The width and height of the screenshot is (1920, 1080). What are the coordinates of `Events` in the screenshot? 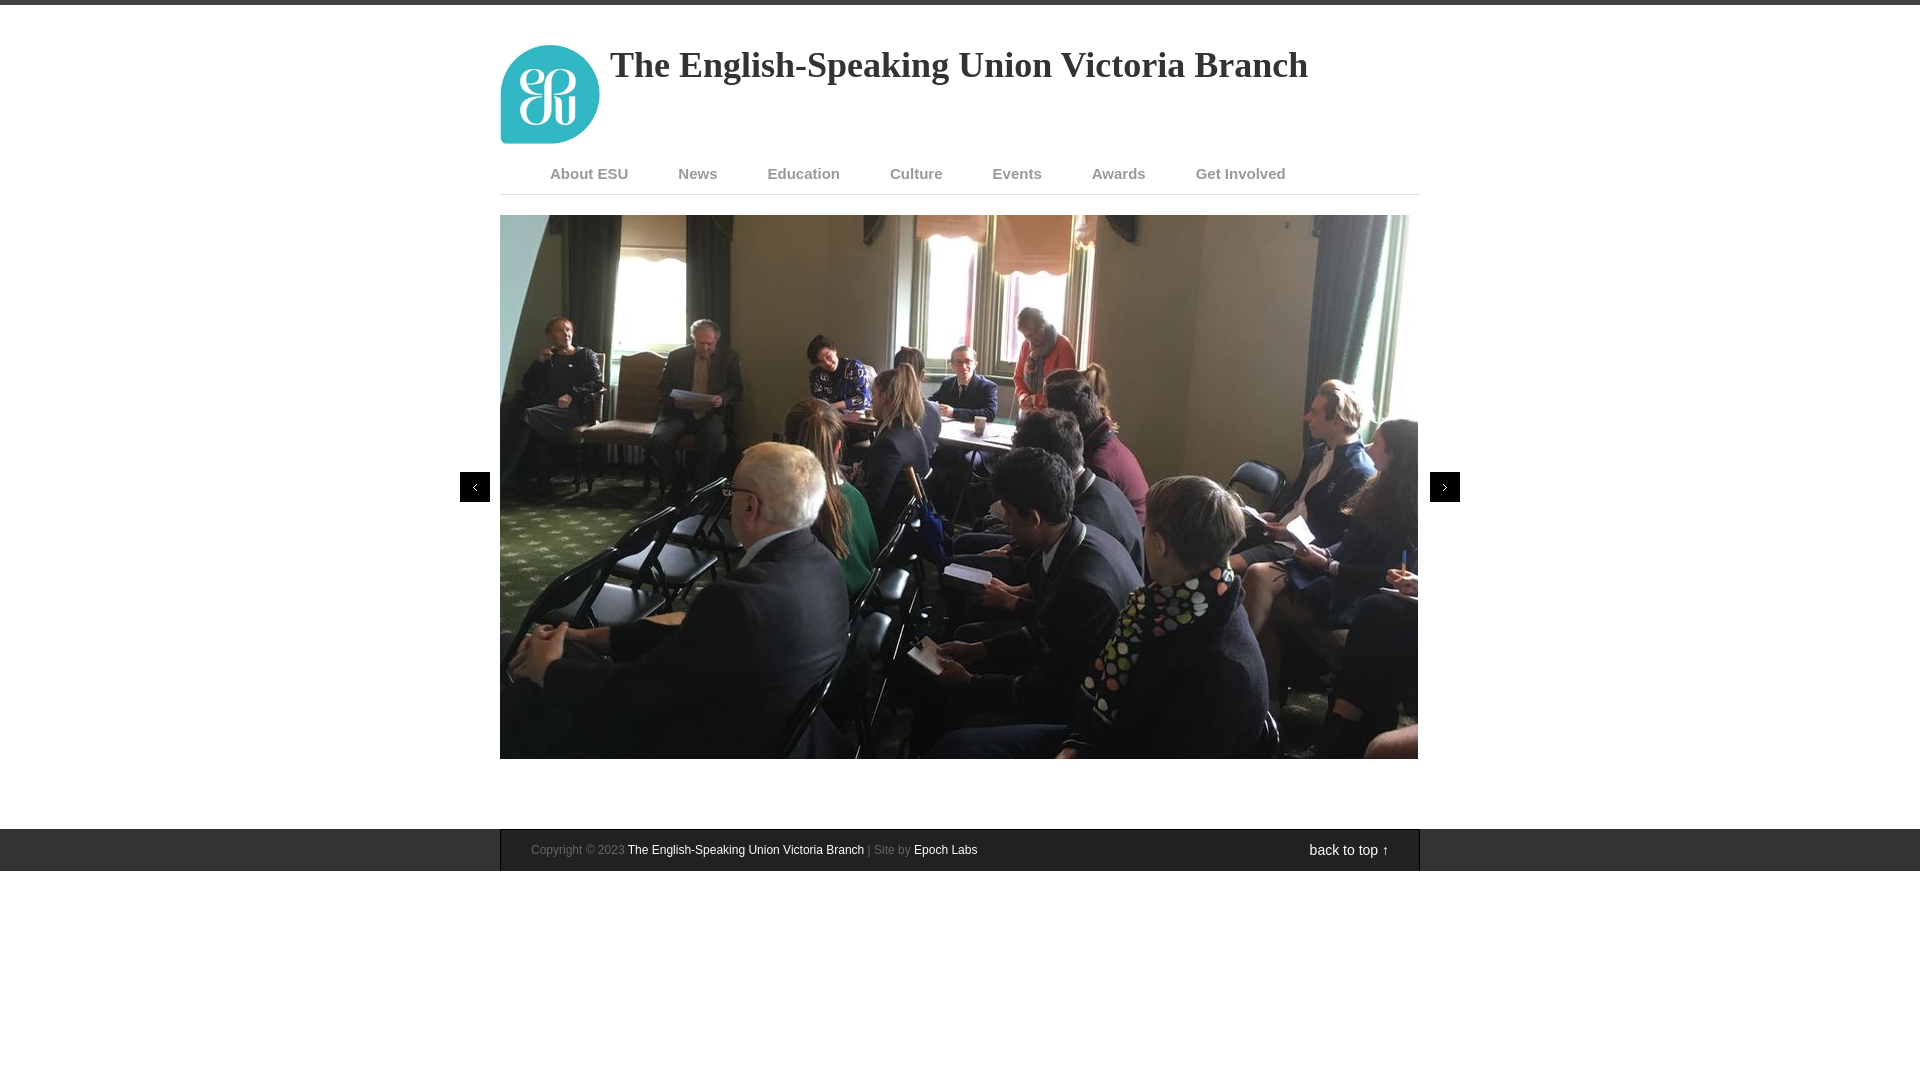 It's located at (1018, 174).